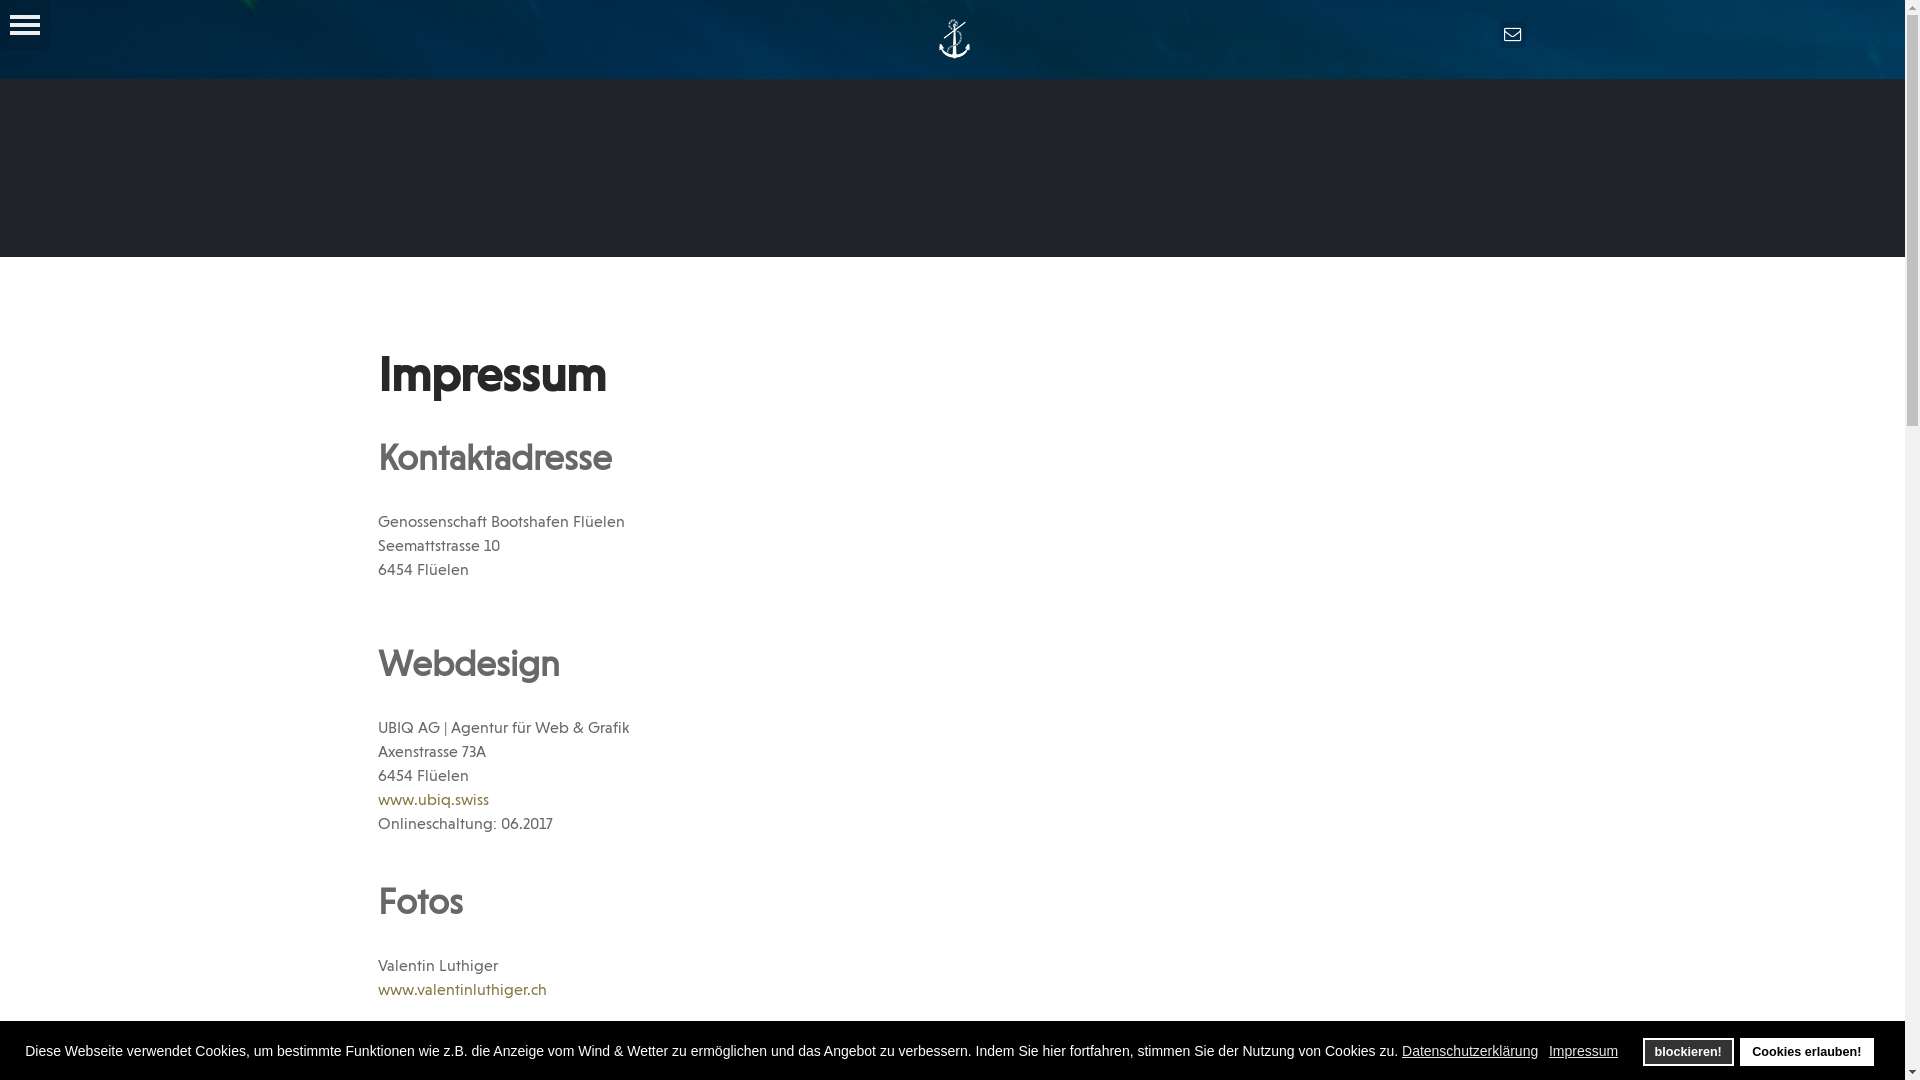  Describe the element at coordinates (434, 801) in the screenshot. I see `www.ubiq.swiss` at that location.